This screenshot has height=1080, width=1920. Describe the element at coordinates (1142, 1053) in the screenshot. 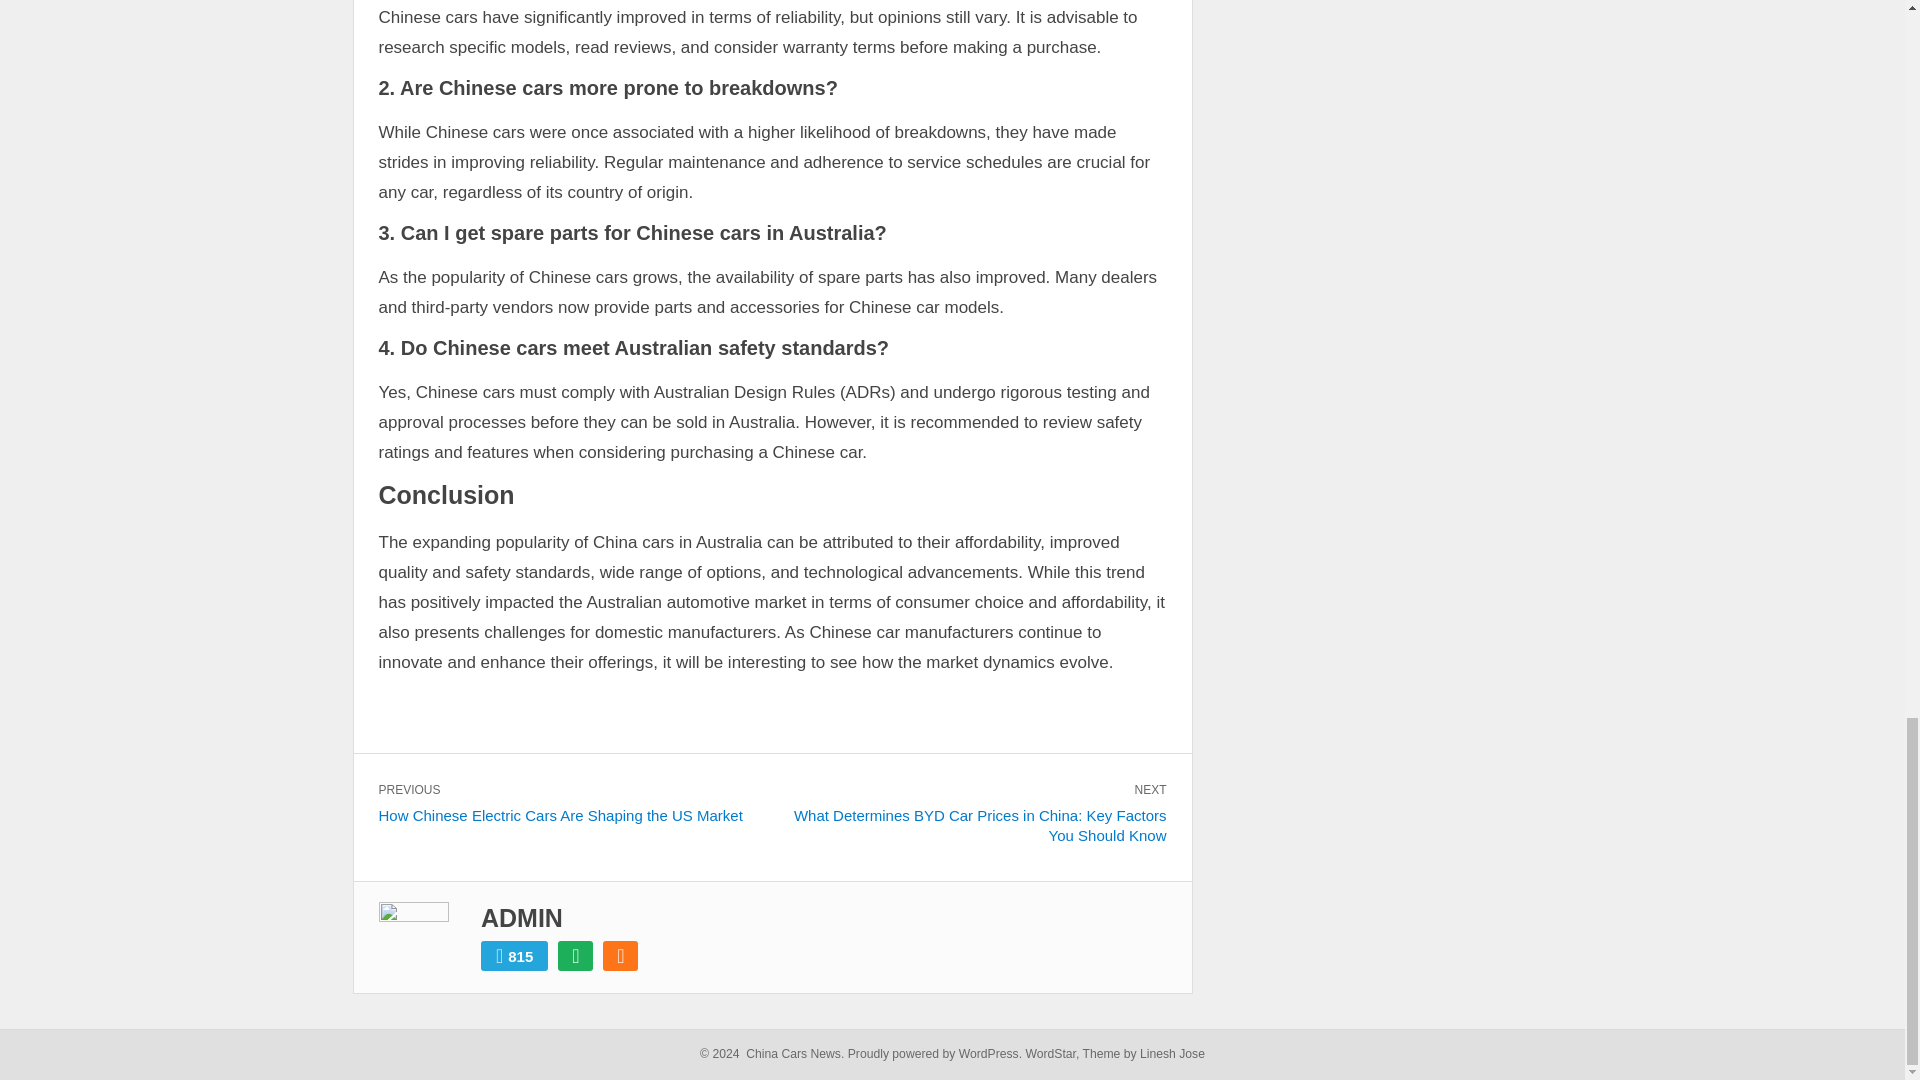

I see `Theme by Linesh Jose` at that location.